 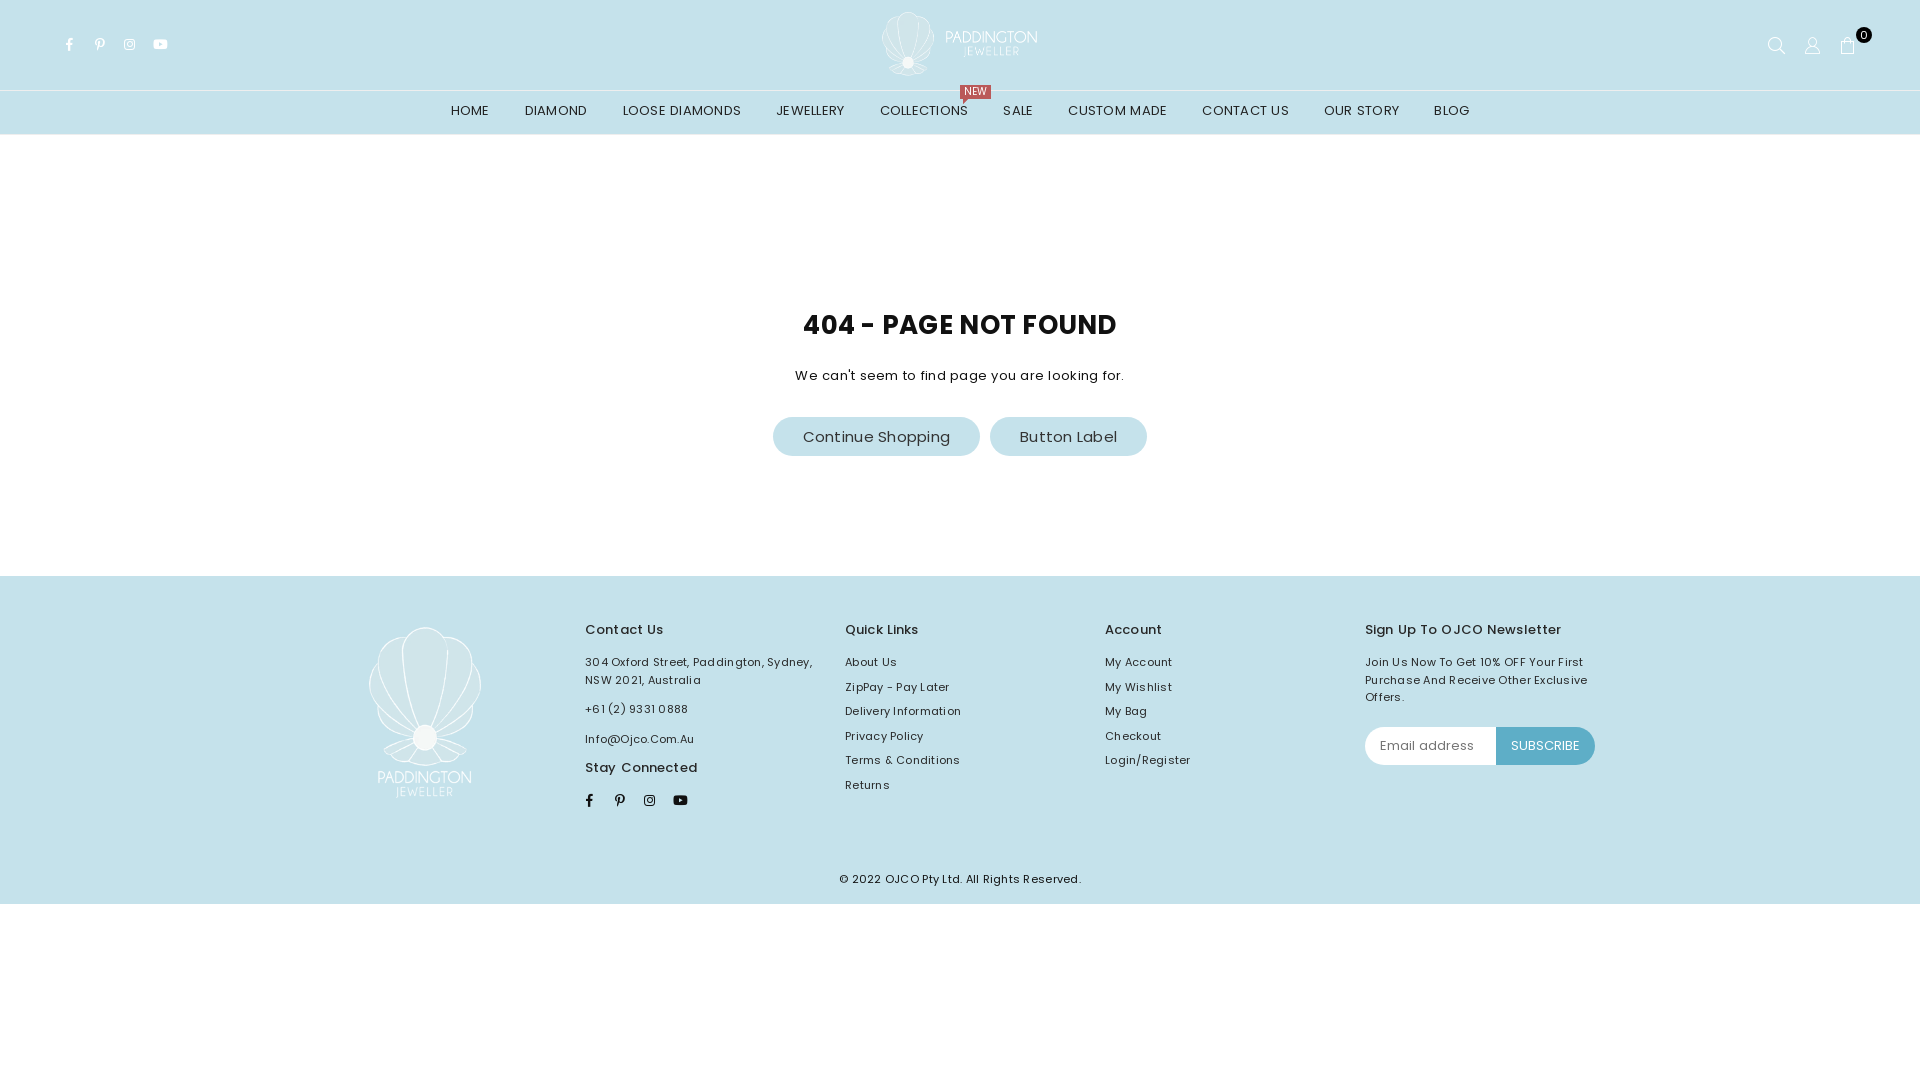 I want to click on Facebook, so click(x=590, y=801).